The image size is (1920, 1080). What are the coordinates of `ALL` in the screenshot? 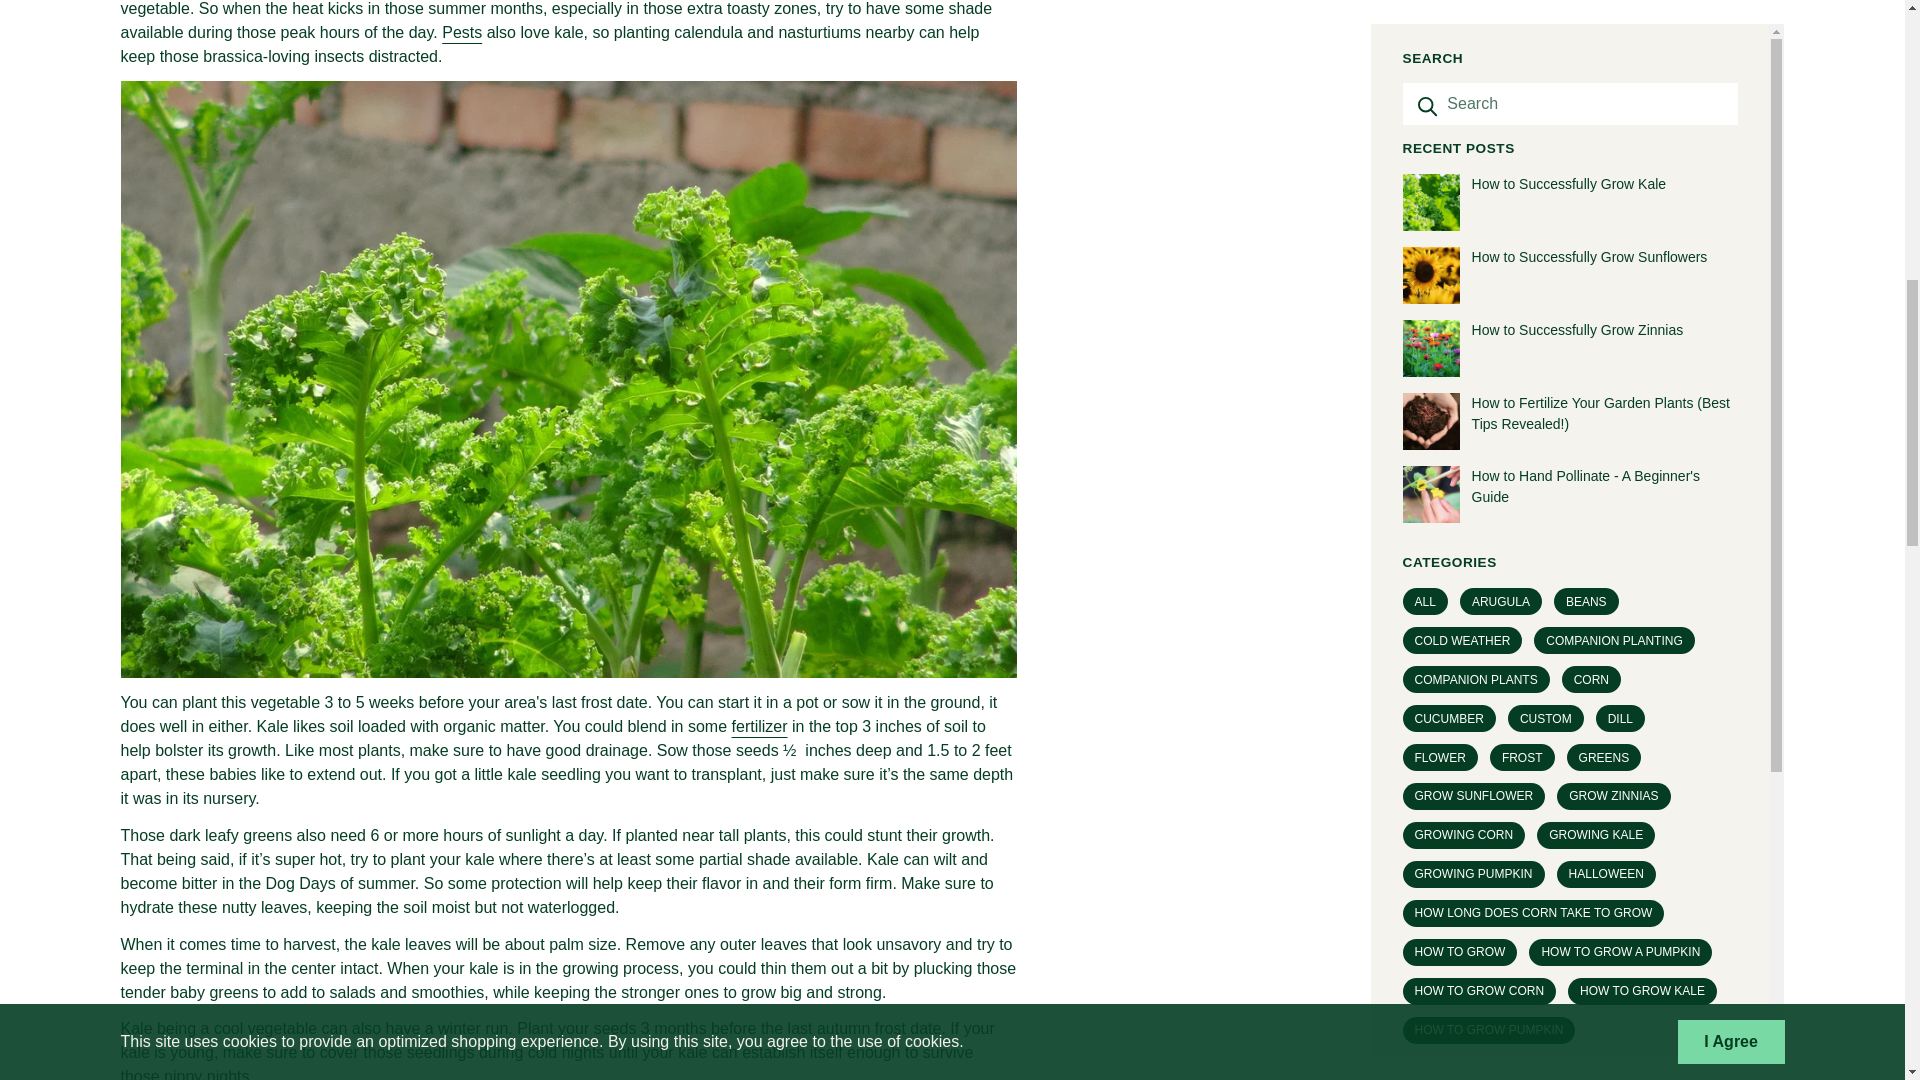 It's located at (1425, 190).